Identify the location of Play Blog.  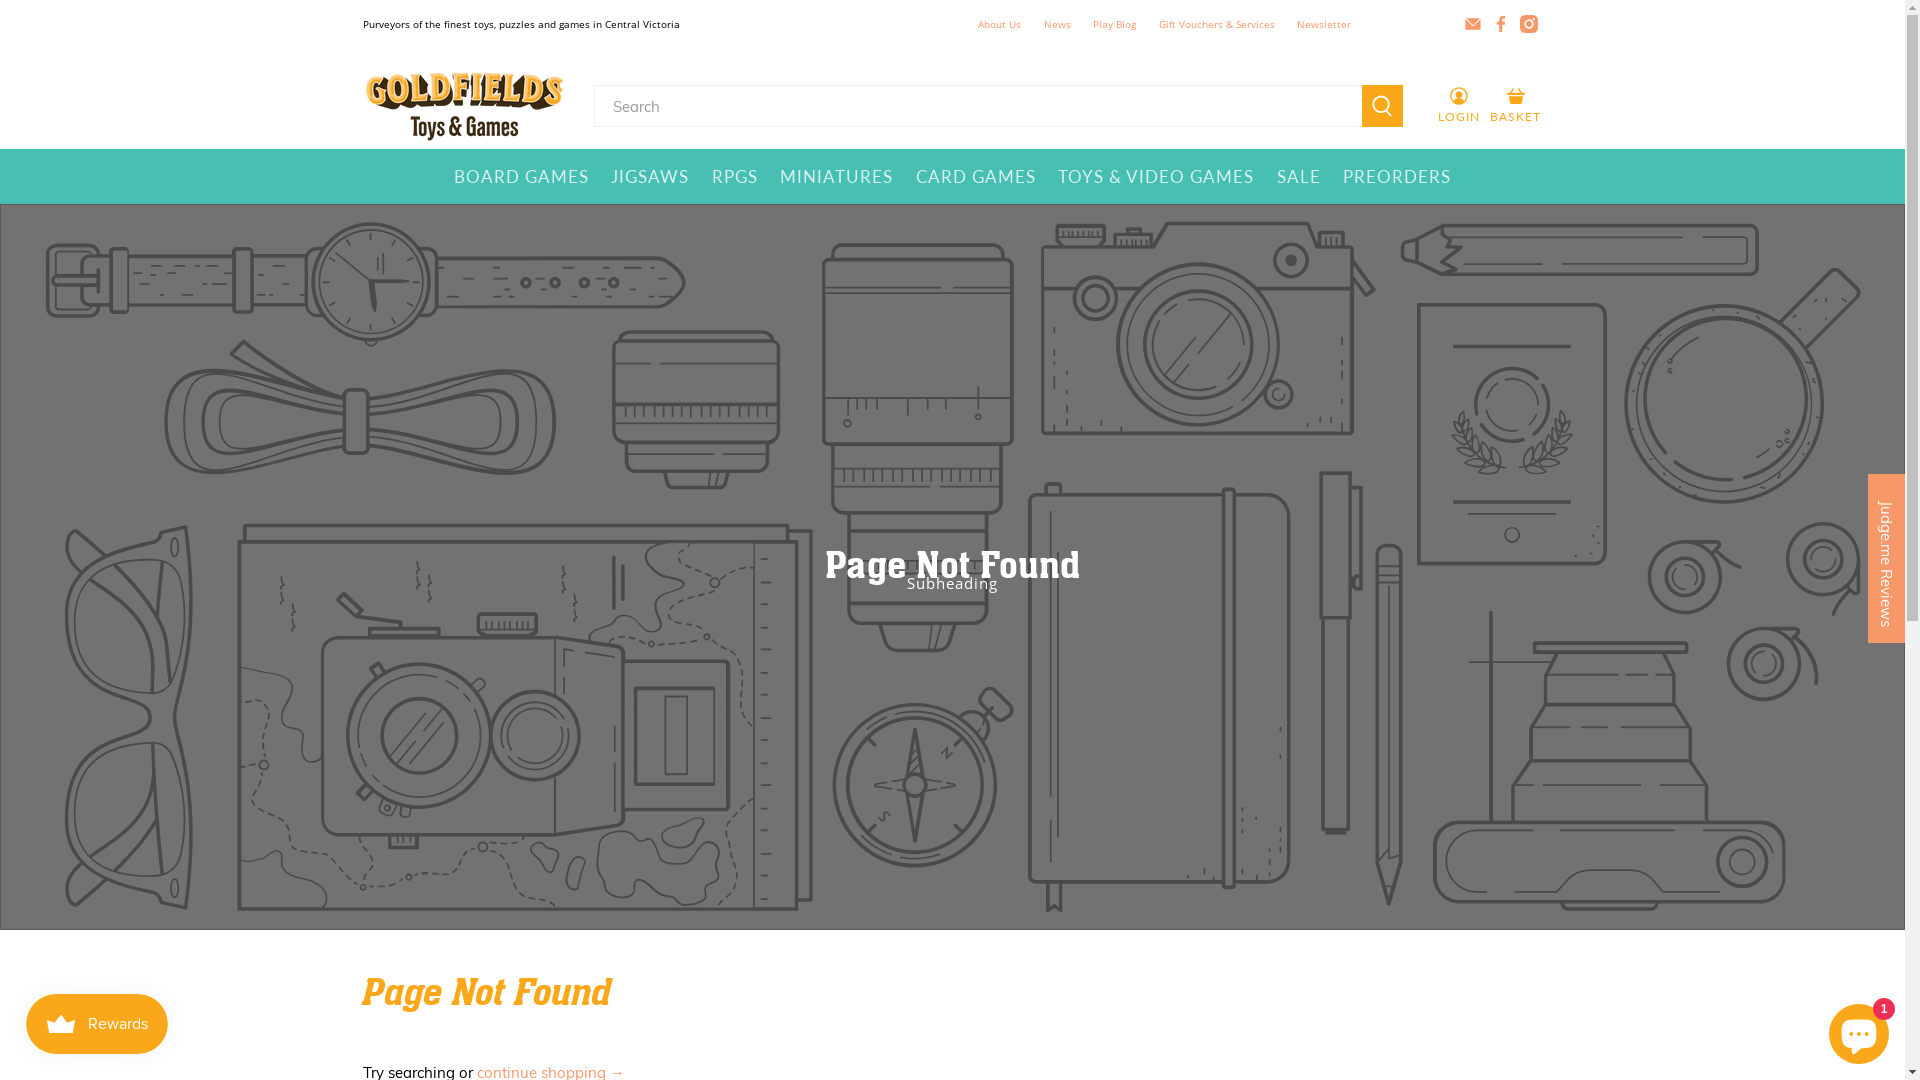
(1115, 24).